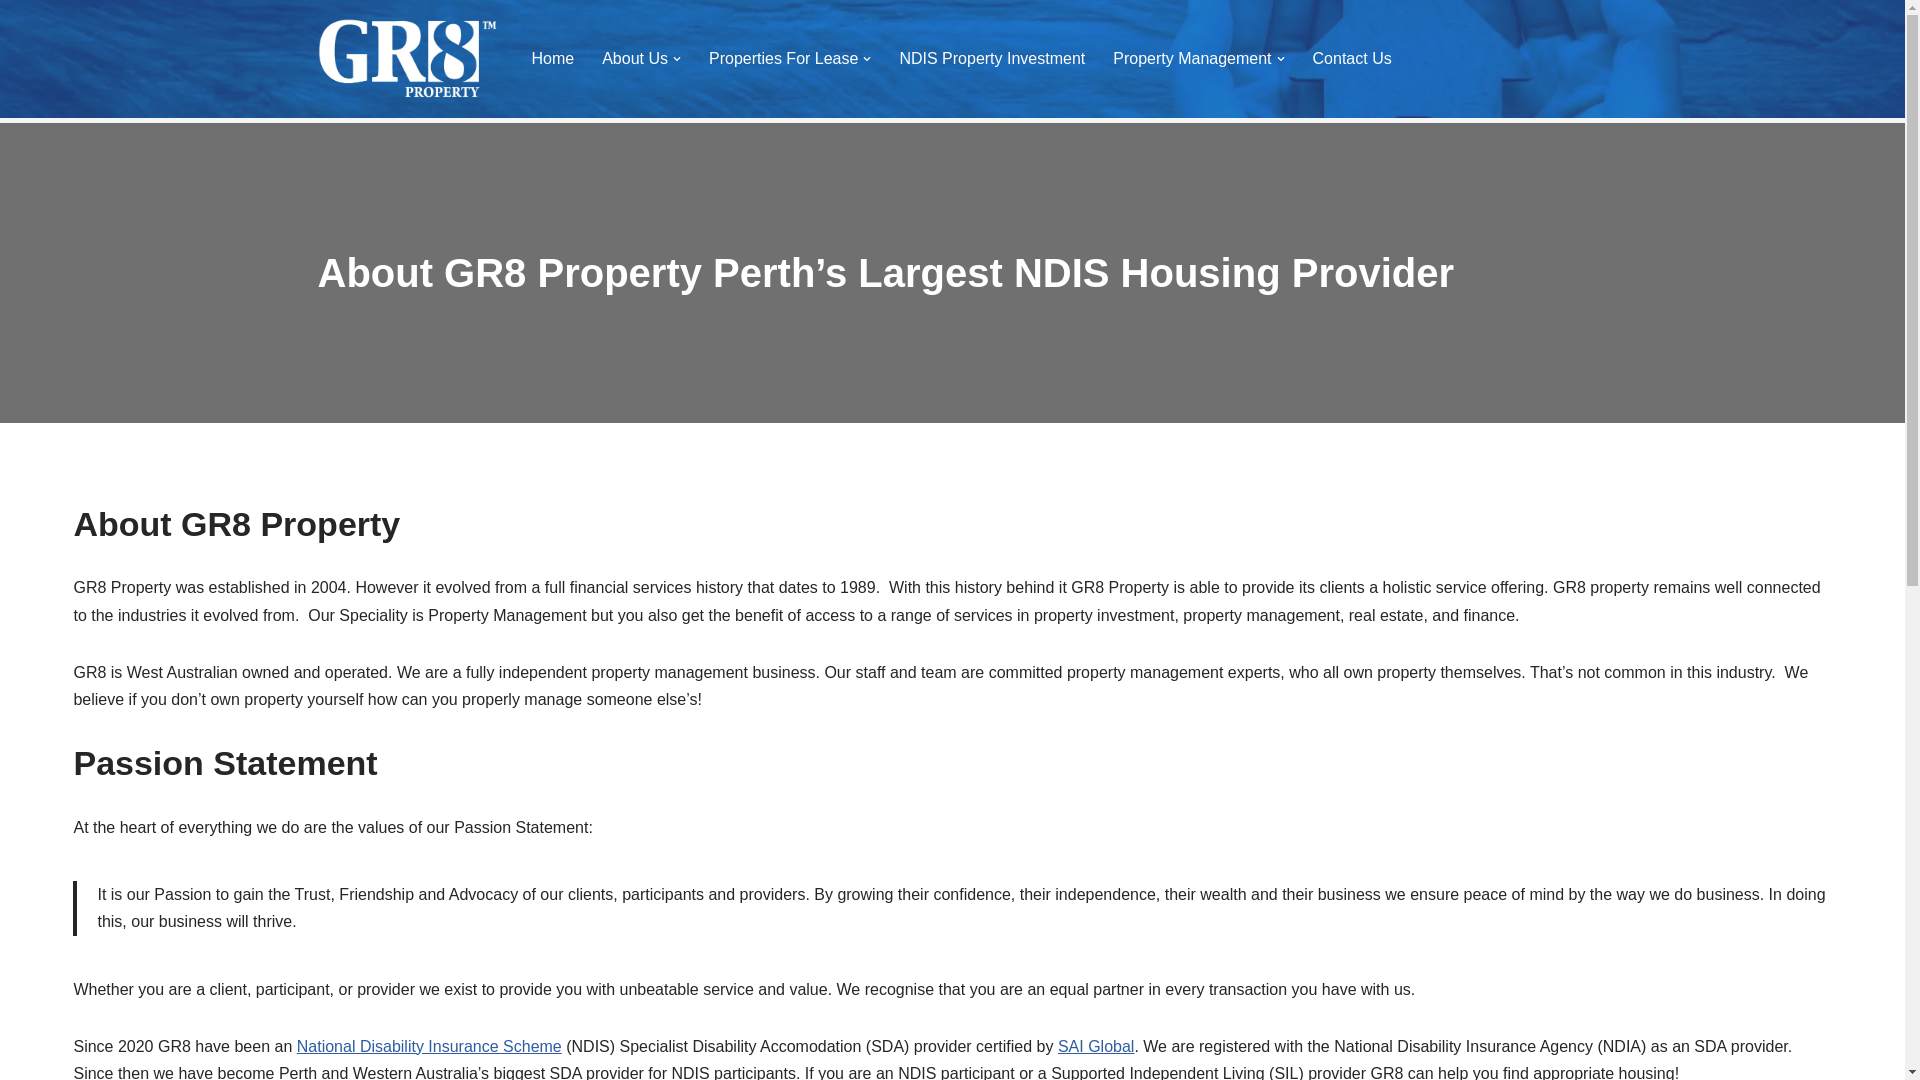  I want to click on National Disability Insurance Scheme, so click(430, 1046).